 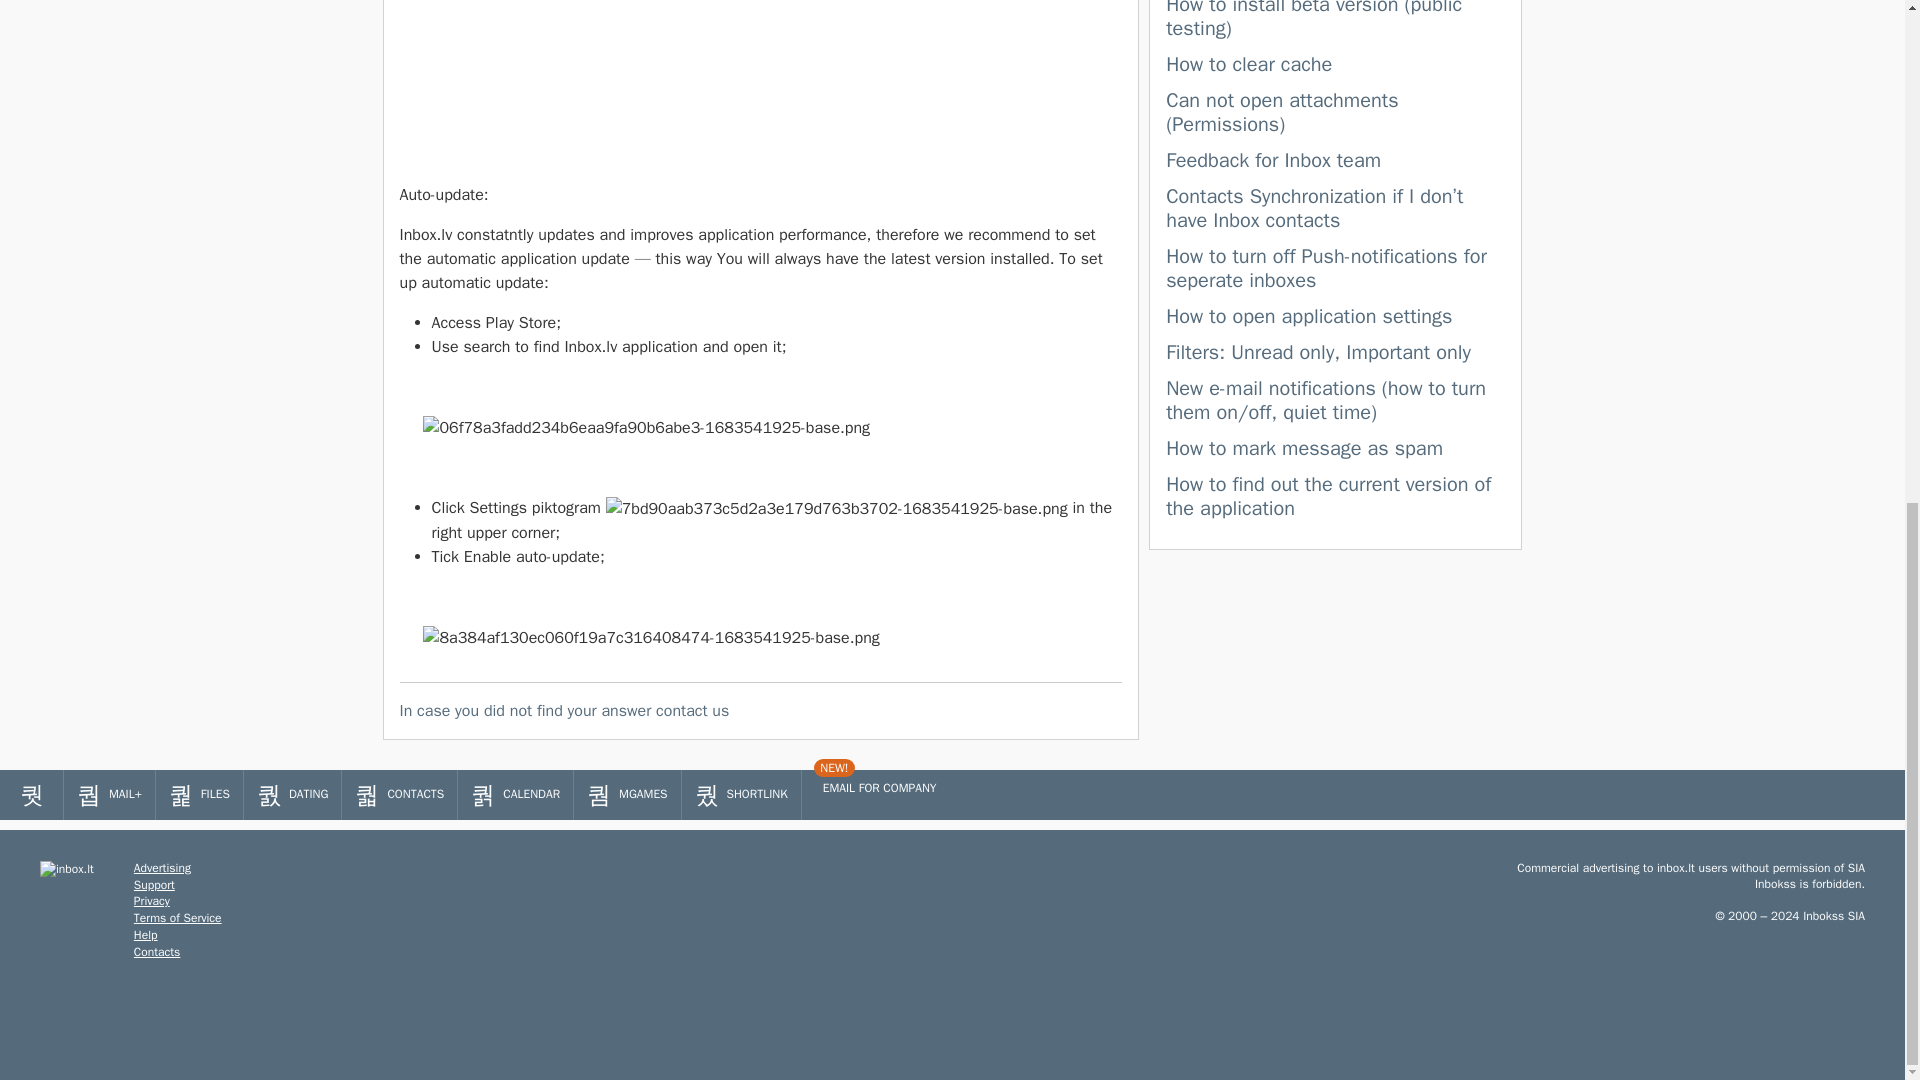 I want to click on How to open application settings, so click(x=1308, y=316).